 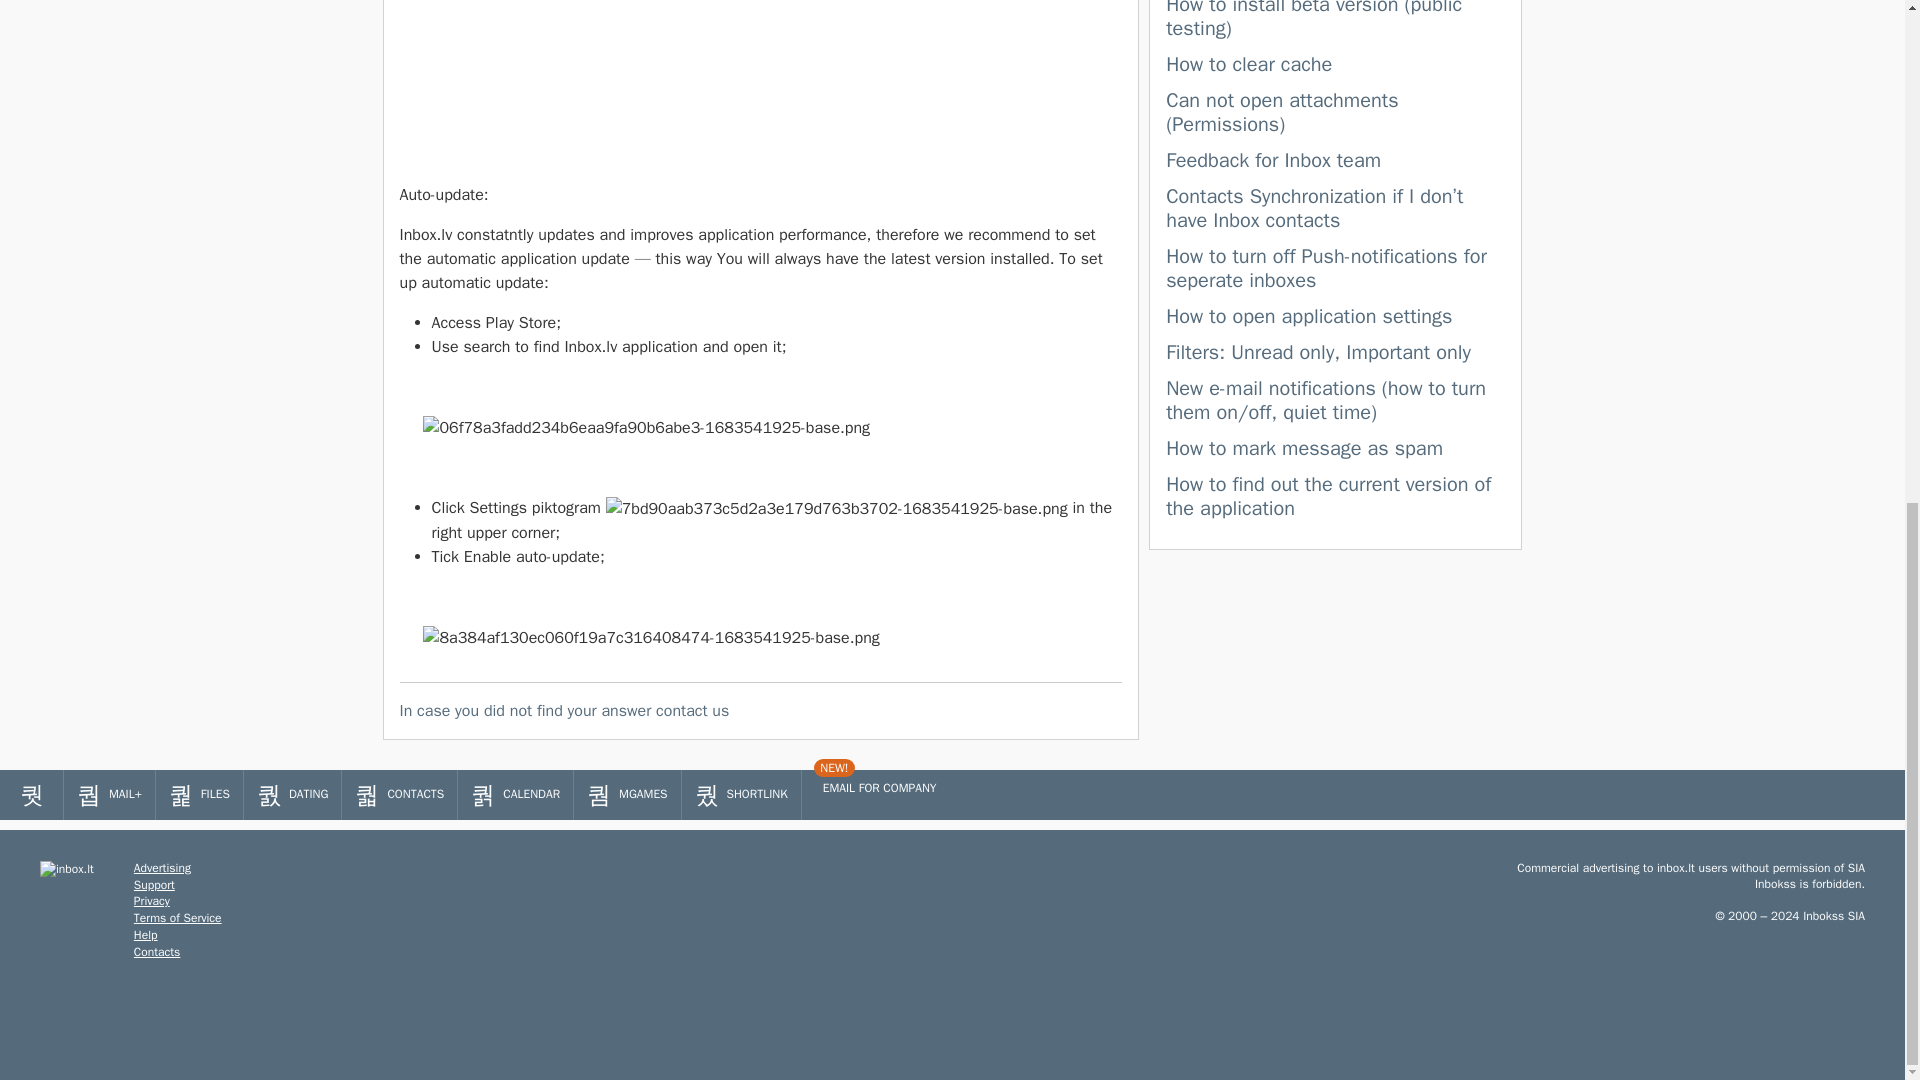 I want to click on How to open application settings, so click(x=1308, y=316).